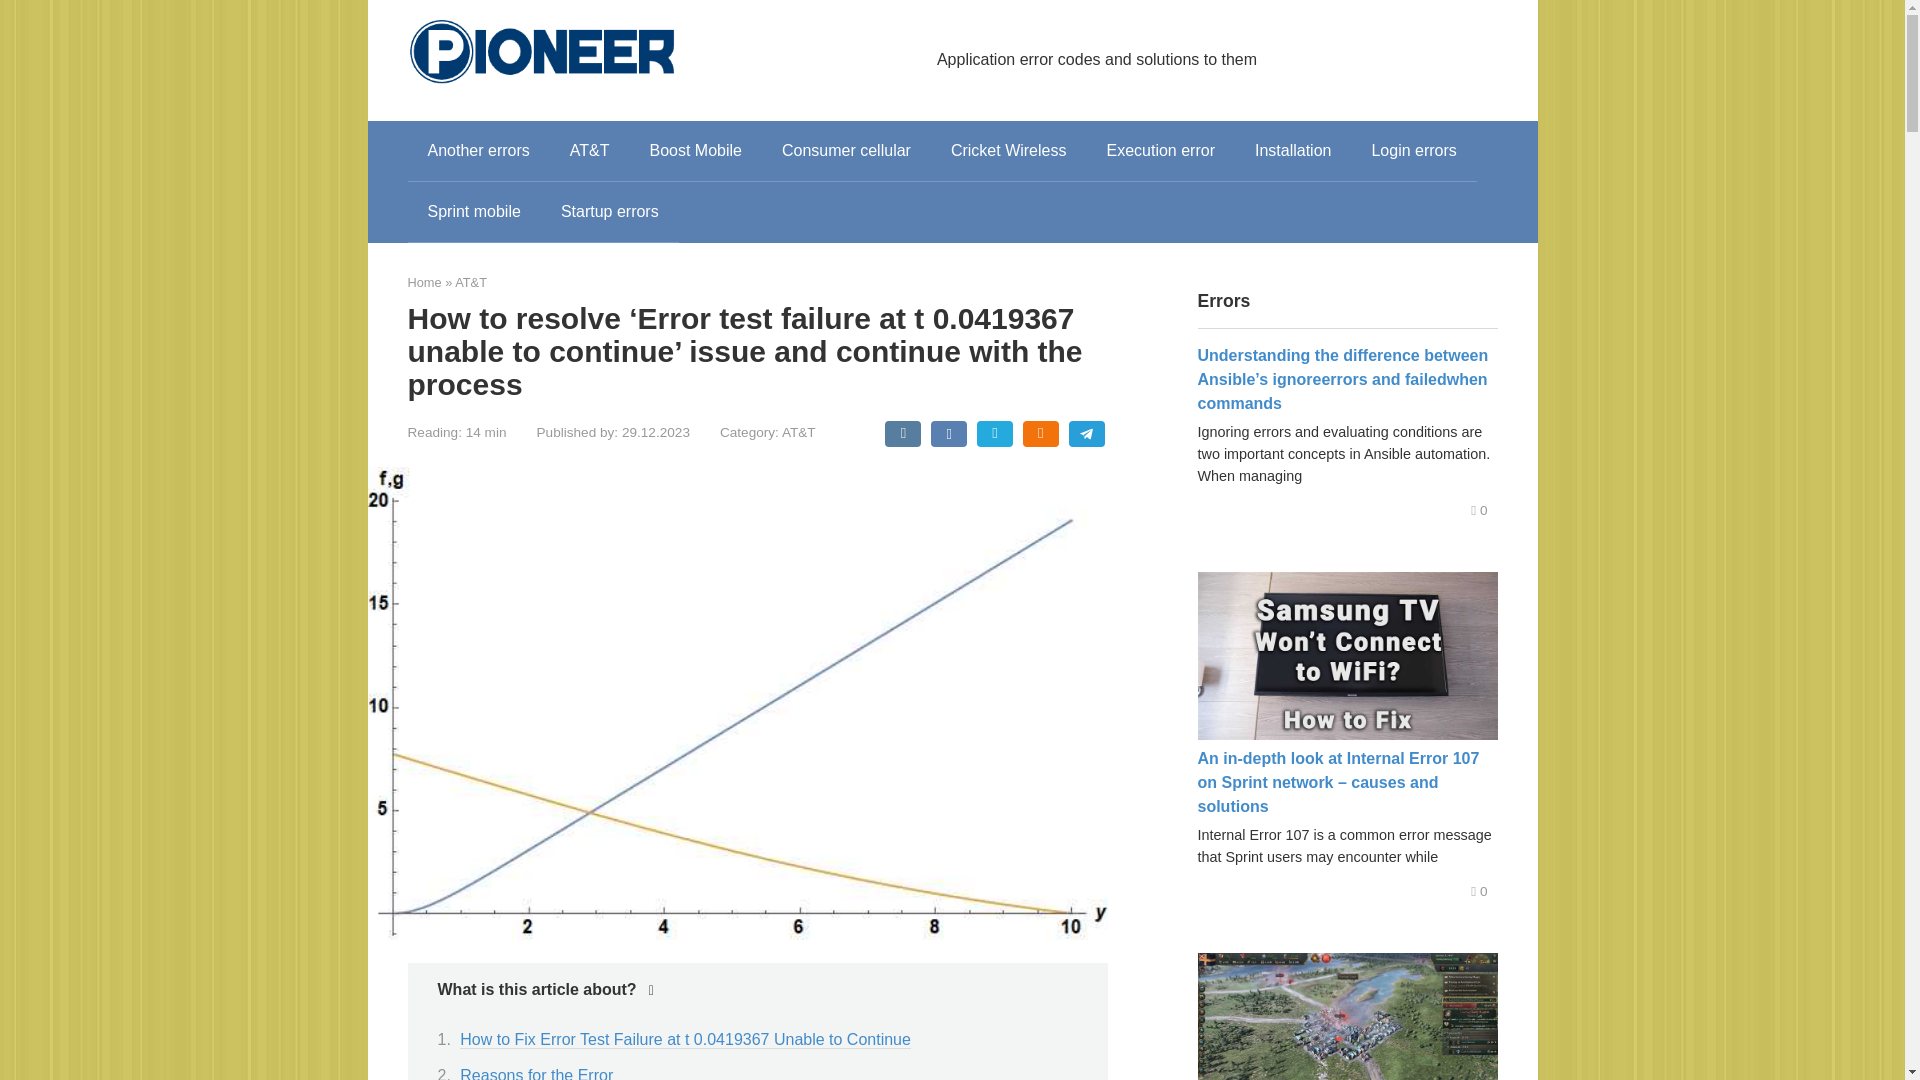 This screenshot has width=1920, height=1080. What do you see at coordinates (1478, 510) in the screenshot?
I see `Comments` at bounding box center [1478, 510].